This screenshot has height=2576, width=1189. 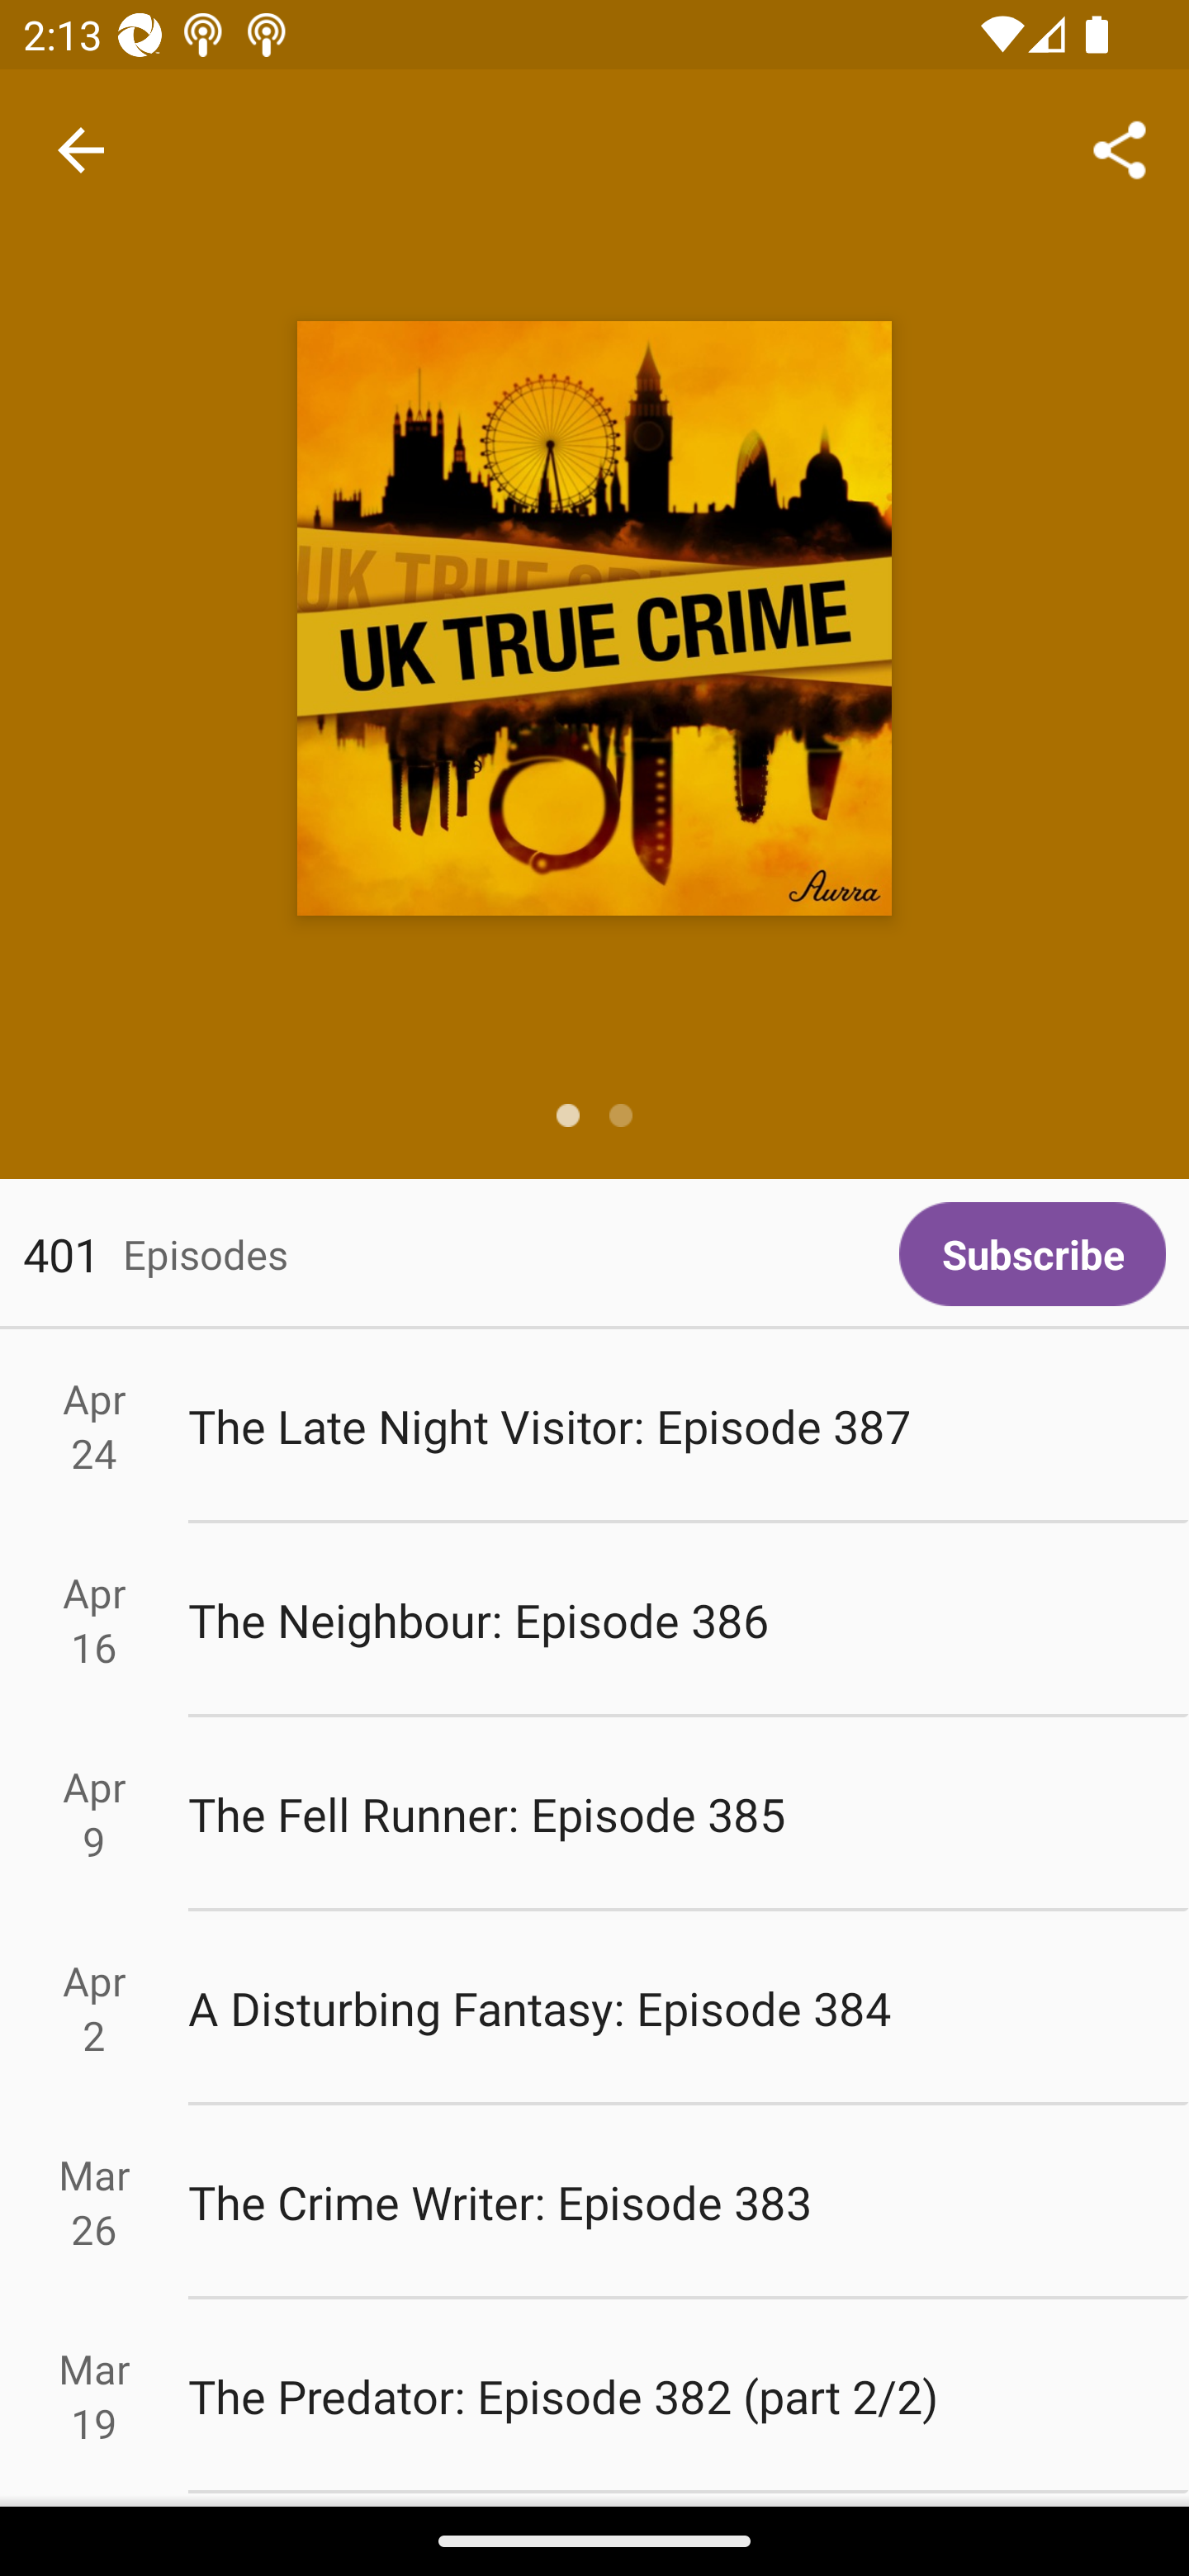 What do you see at coordinates (594, 2008) in the screenshot?
I see `Apr 2 A Disturbing Fantasy: Episode 384` at bounding box center [594, 2008].